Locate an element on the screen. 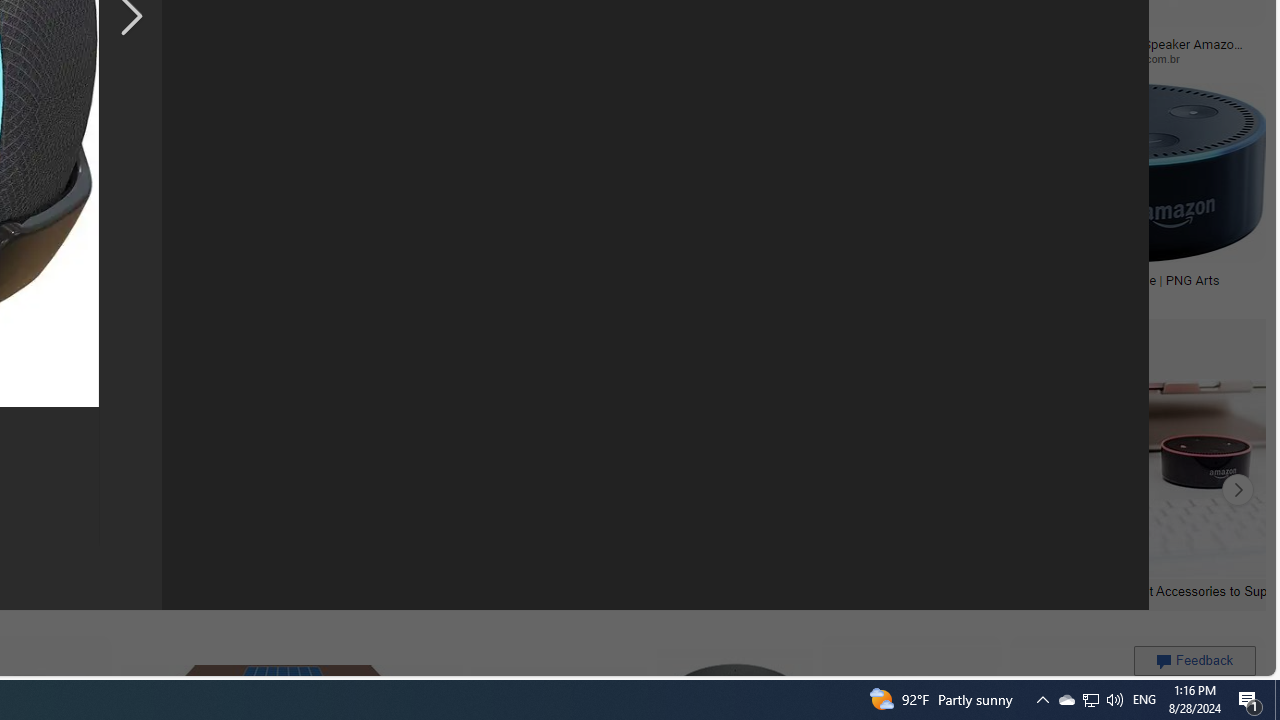  pngarts.com is located at coordinates (1026, 294).